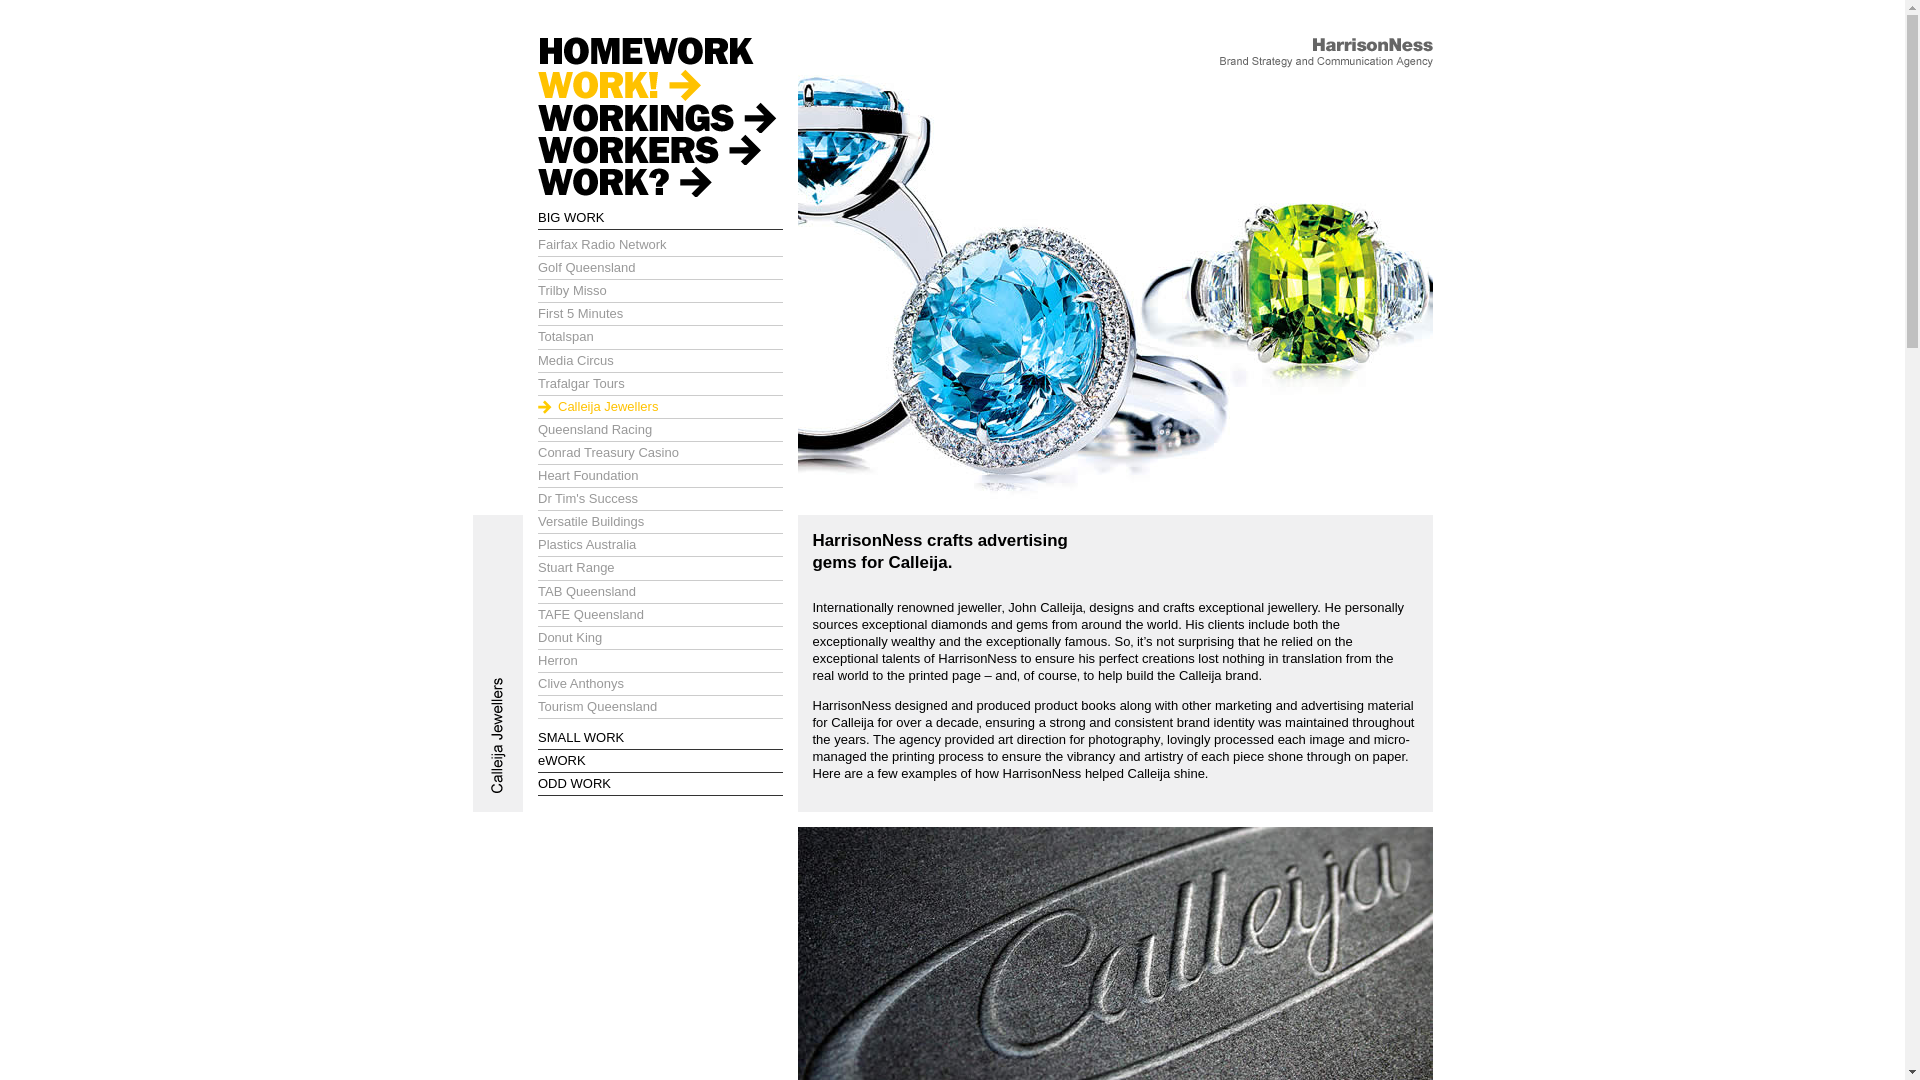  I want to click on ODD WORK, so click(574, 784).